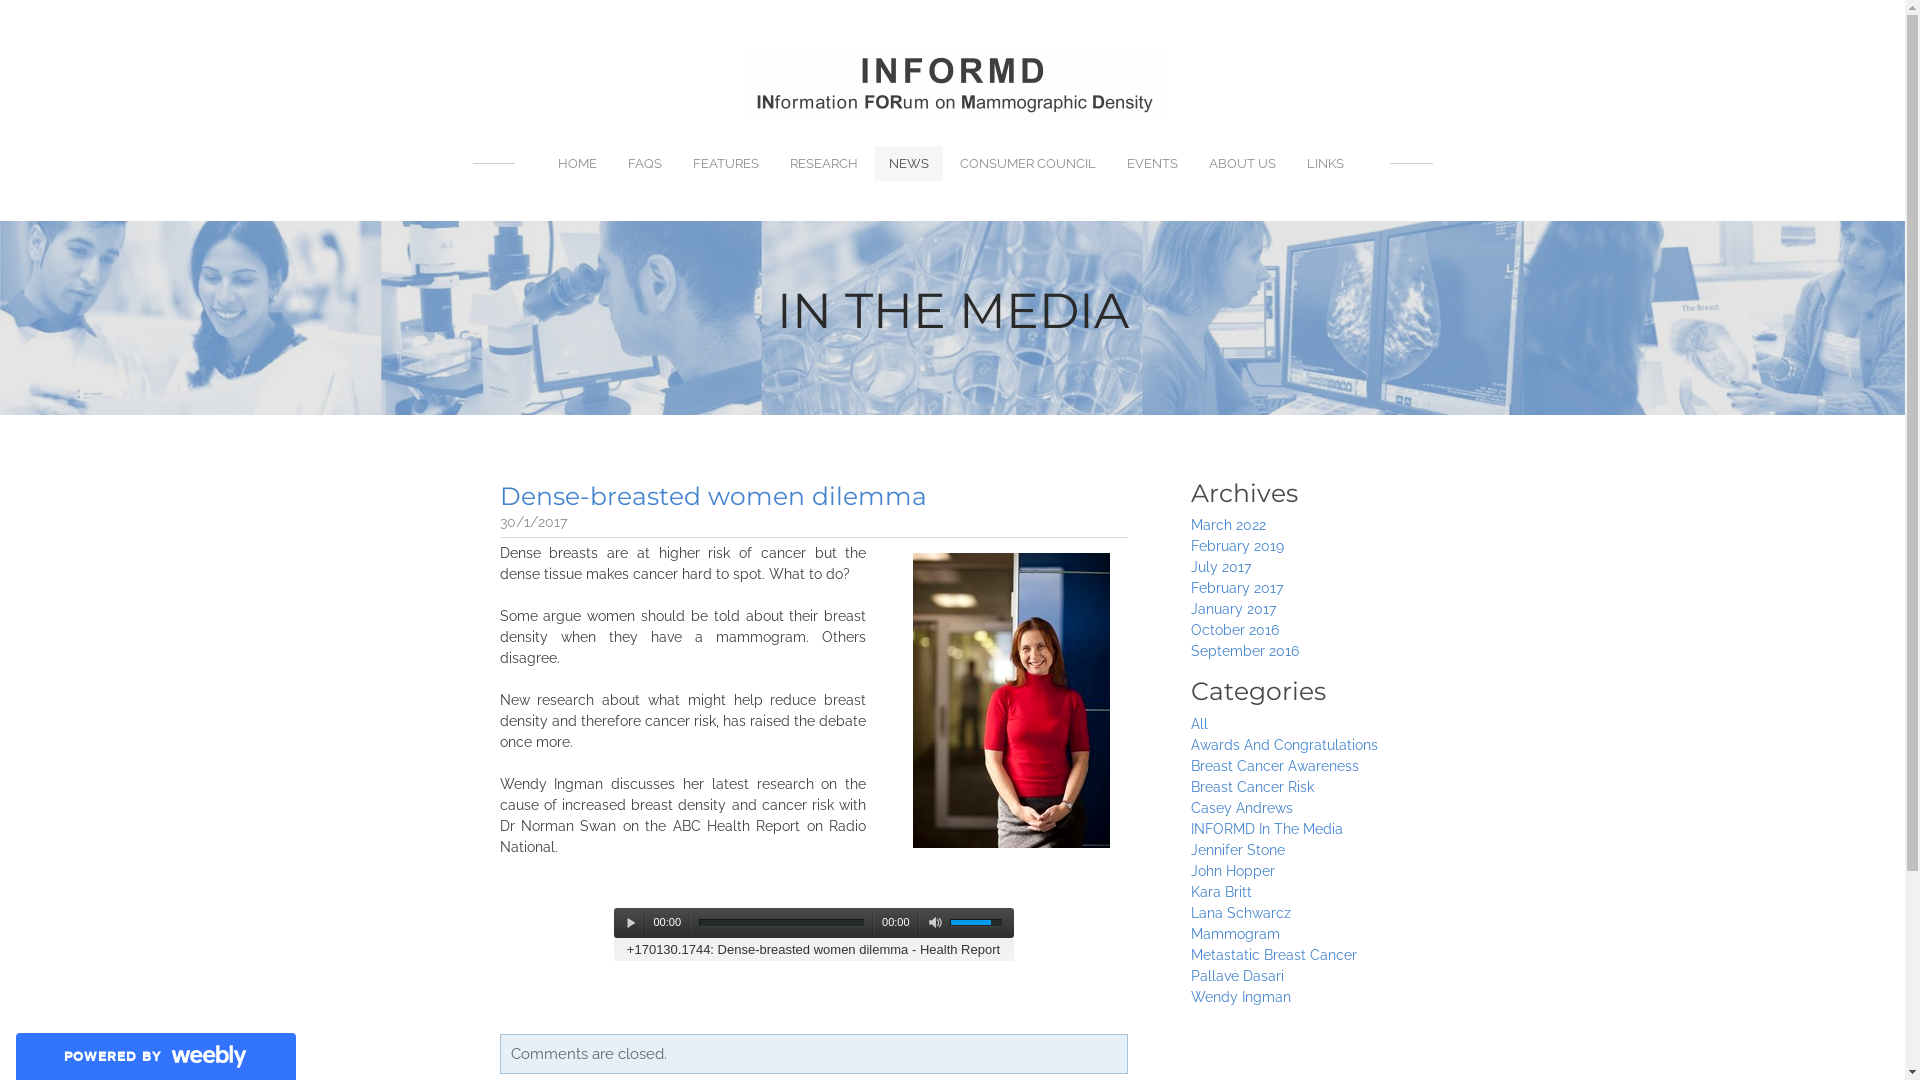 This screenshot has height=1080, width=1920. Describe the element at coordinates (1274, 766) in the screenshot. I see `Breast Cancer Awareness` at that location.